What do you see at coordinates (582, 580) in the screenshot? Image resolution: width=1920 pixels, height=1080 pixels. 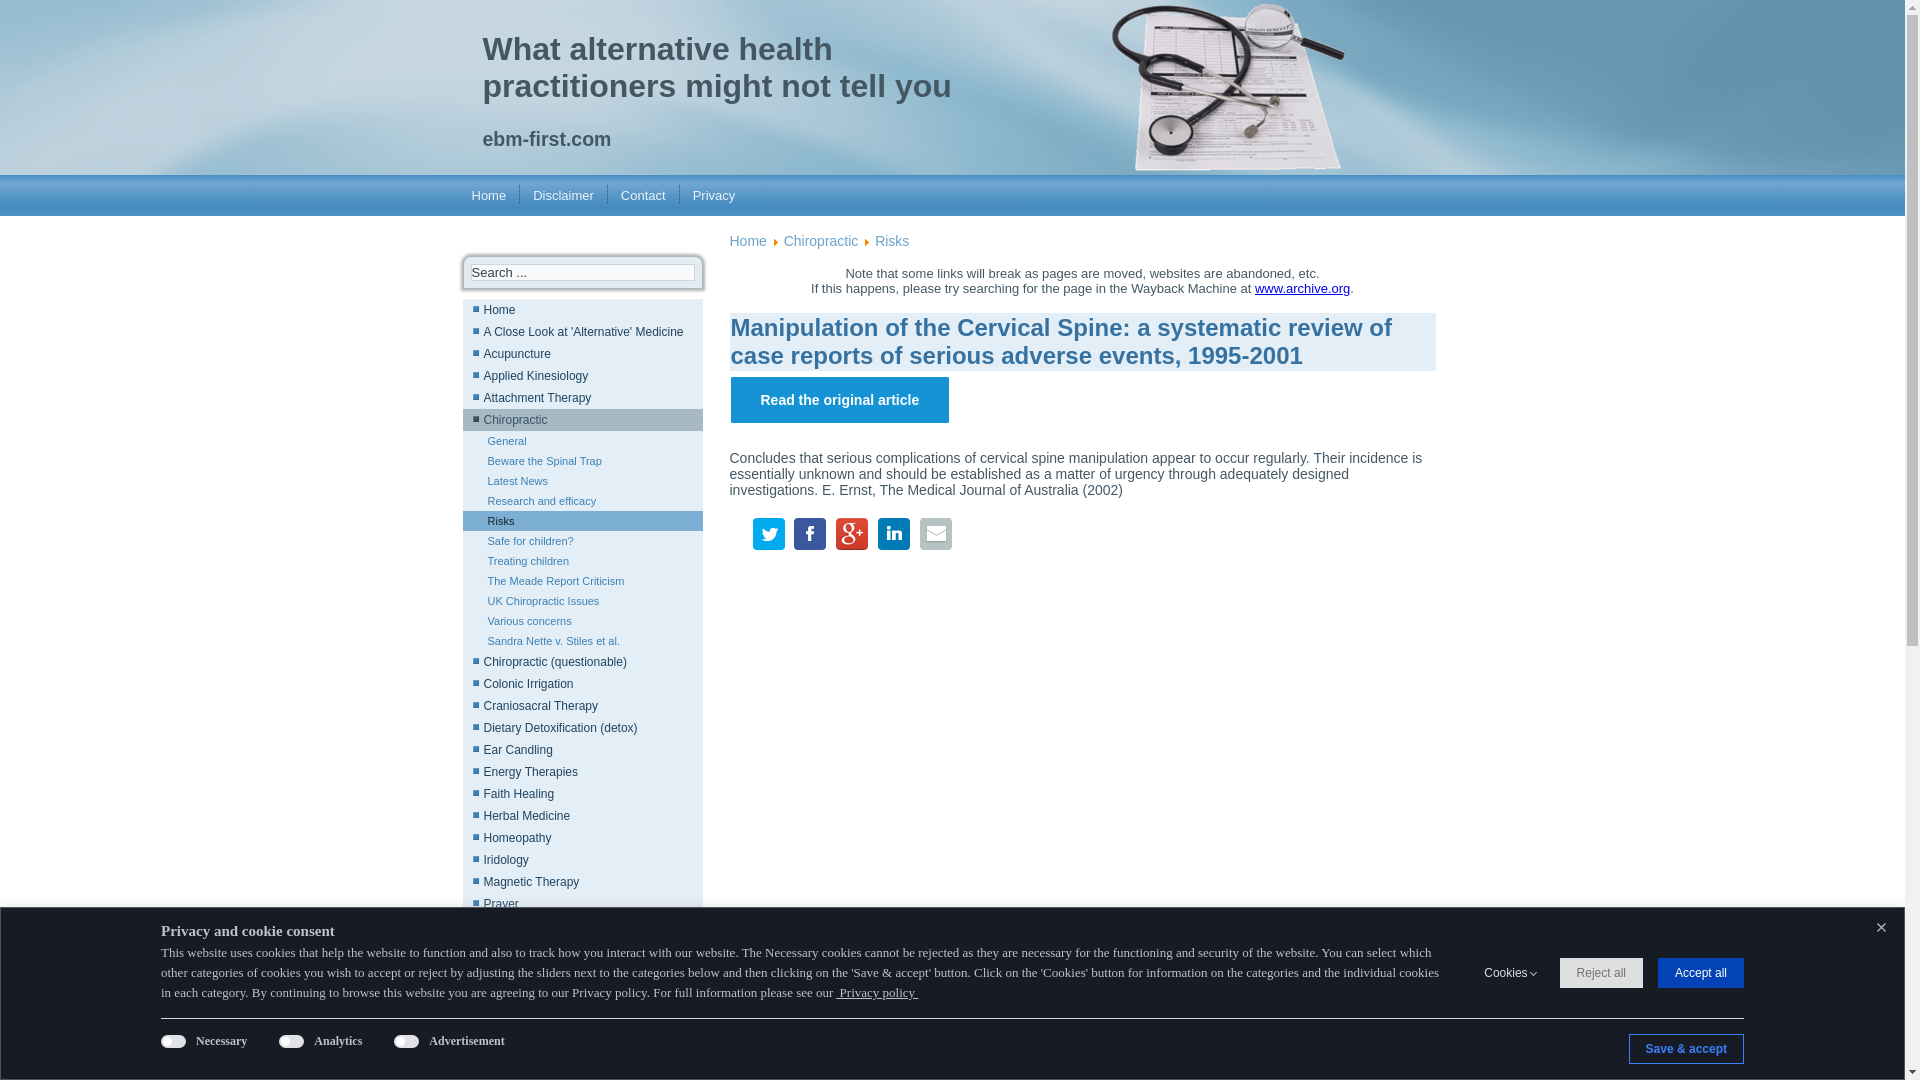 I see `The Meade Report Criticism` at bounding box center [582, 580].